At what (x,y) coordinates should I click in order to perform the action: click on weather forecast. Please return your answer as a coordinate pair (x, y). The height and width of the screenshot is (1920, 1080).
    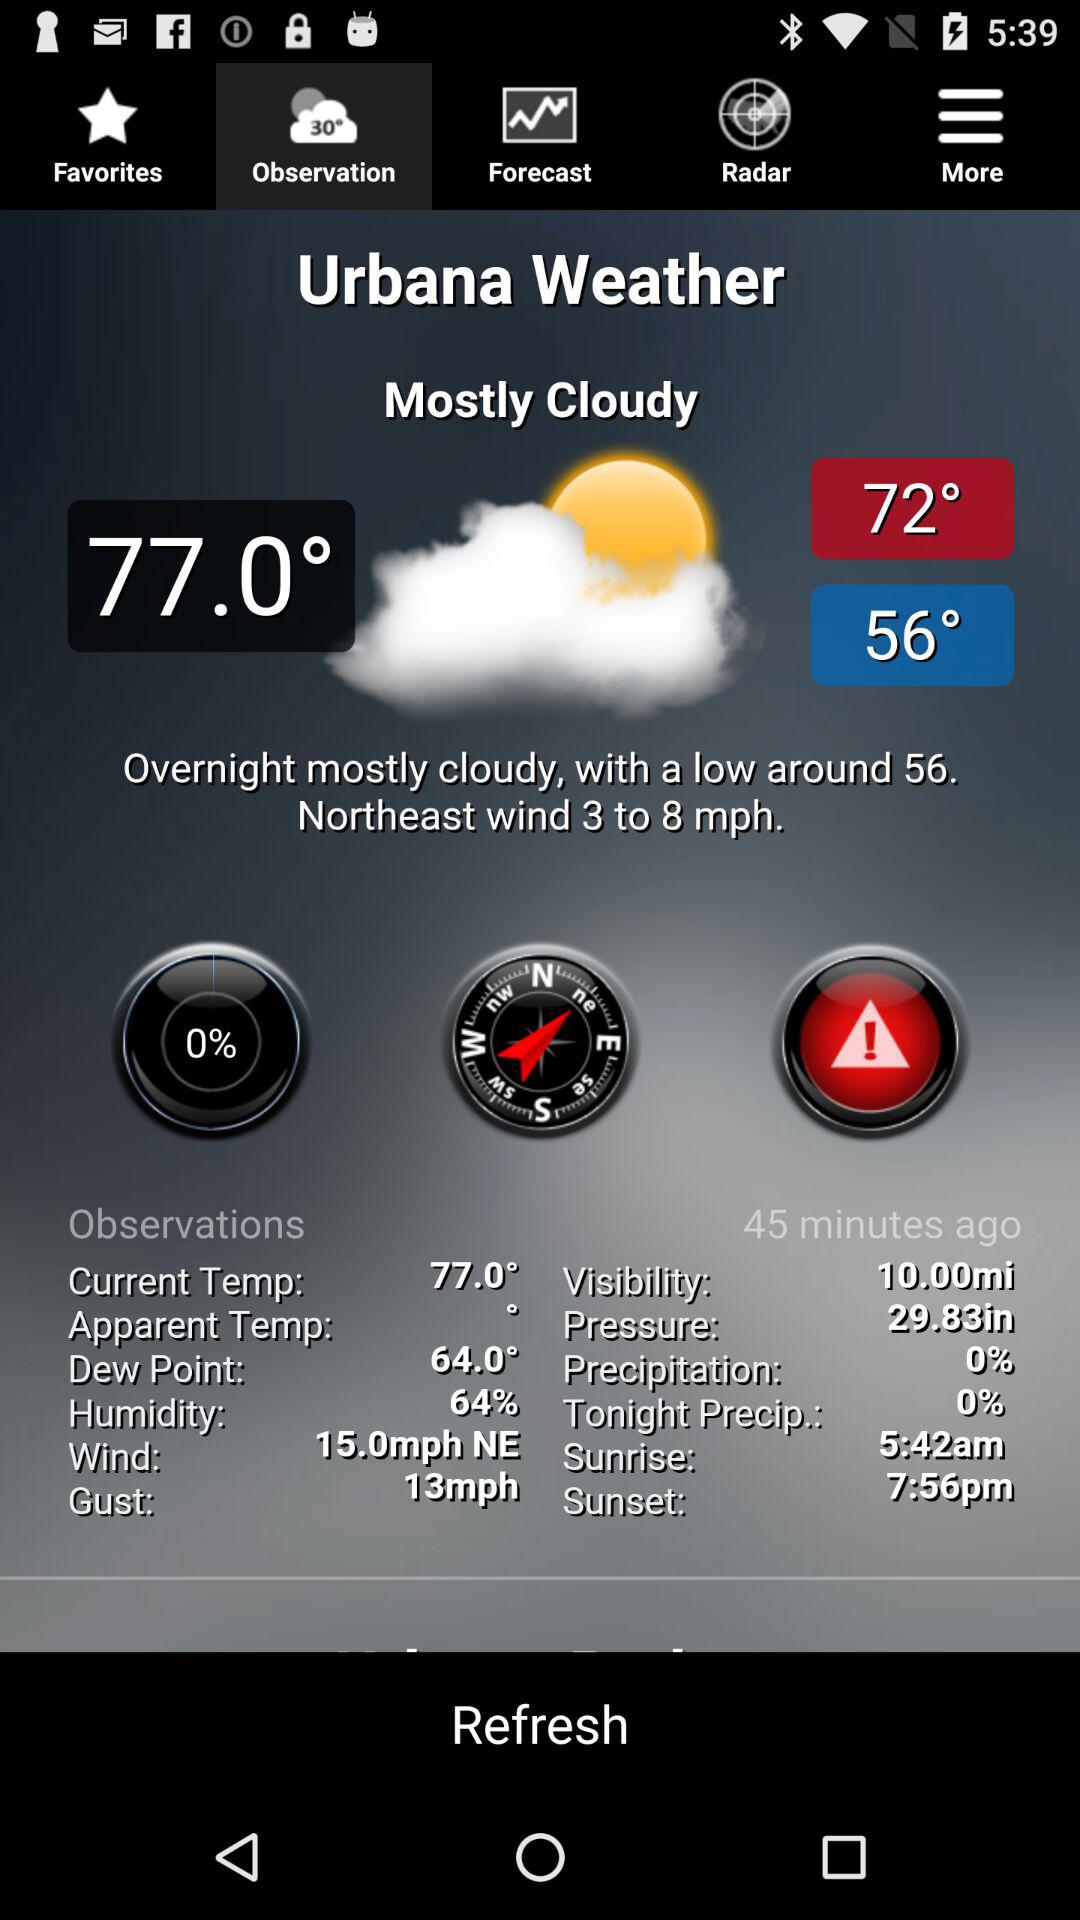
    Looking at the image, I should click on (540, 994).